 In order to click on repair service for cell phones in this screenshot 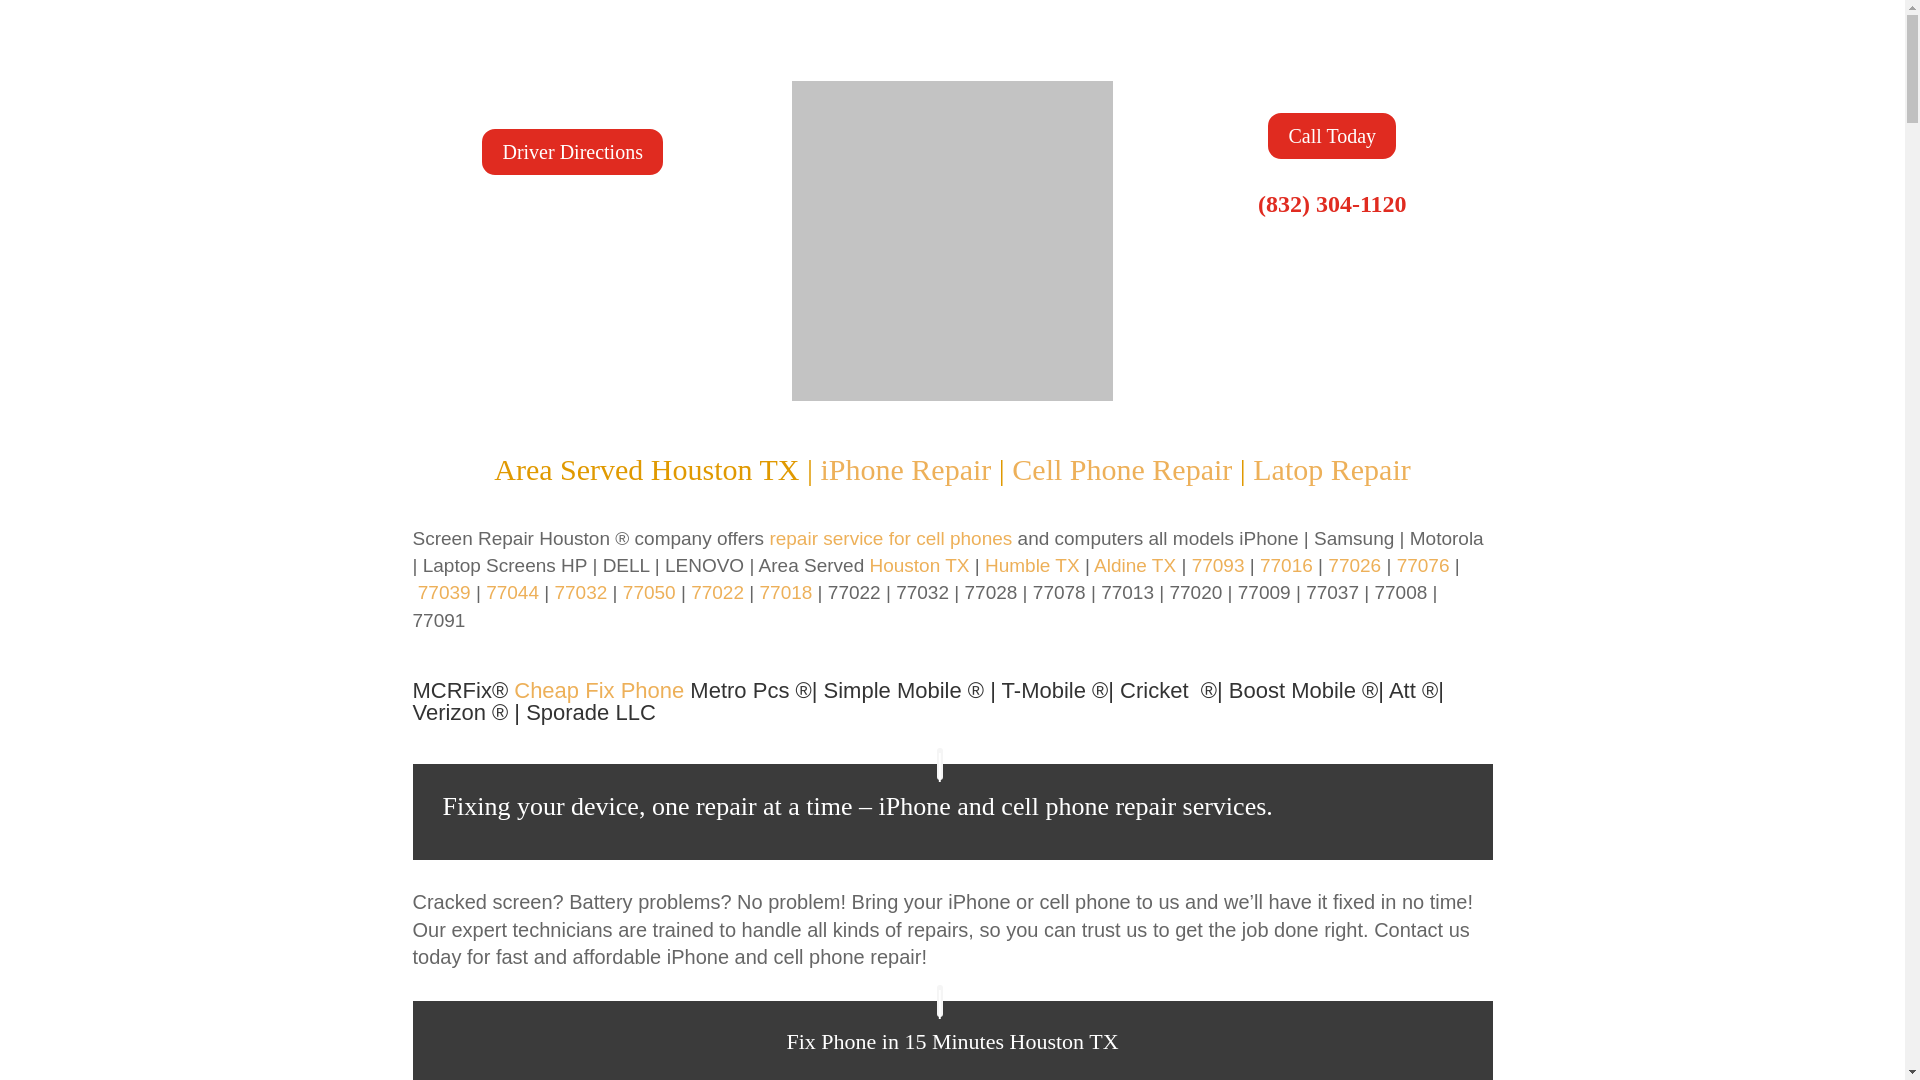, I will do `click(890, 538)`.